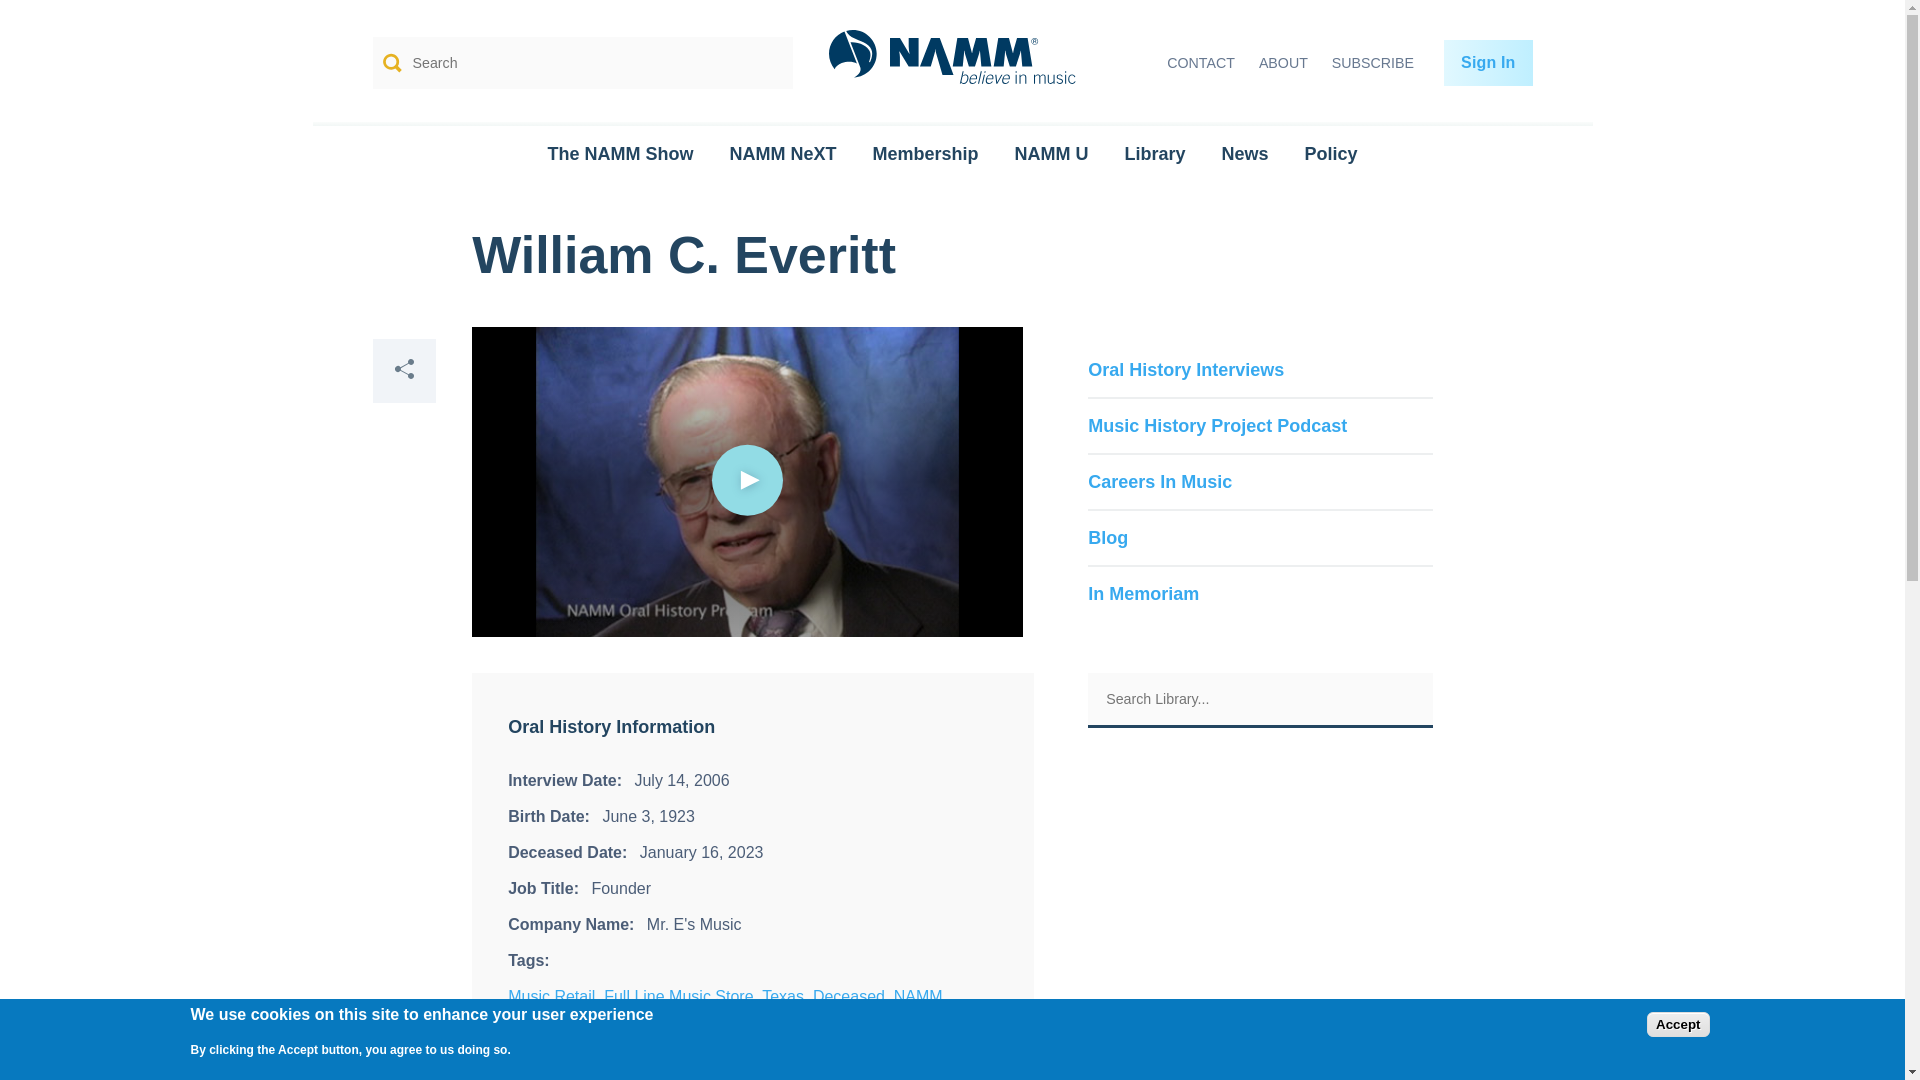 The image size is (1920, 1080). Describe the element at coordinates (1373, 63) in the screenshot. I see `Manage Your Subscriptions to NAMM communications` at that location.